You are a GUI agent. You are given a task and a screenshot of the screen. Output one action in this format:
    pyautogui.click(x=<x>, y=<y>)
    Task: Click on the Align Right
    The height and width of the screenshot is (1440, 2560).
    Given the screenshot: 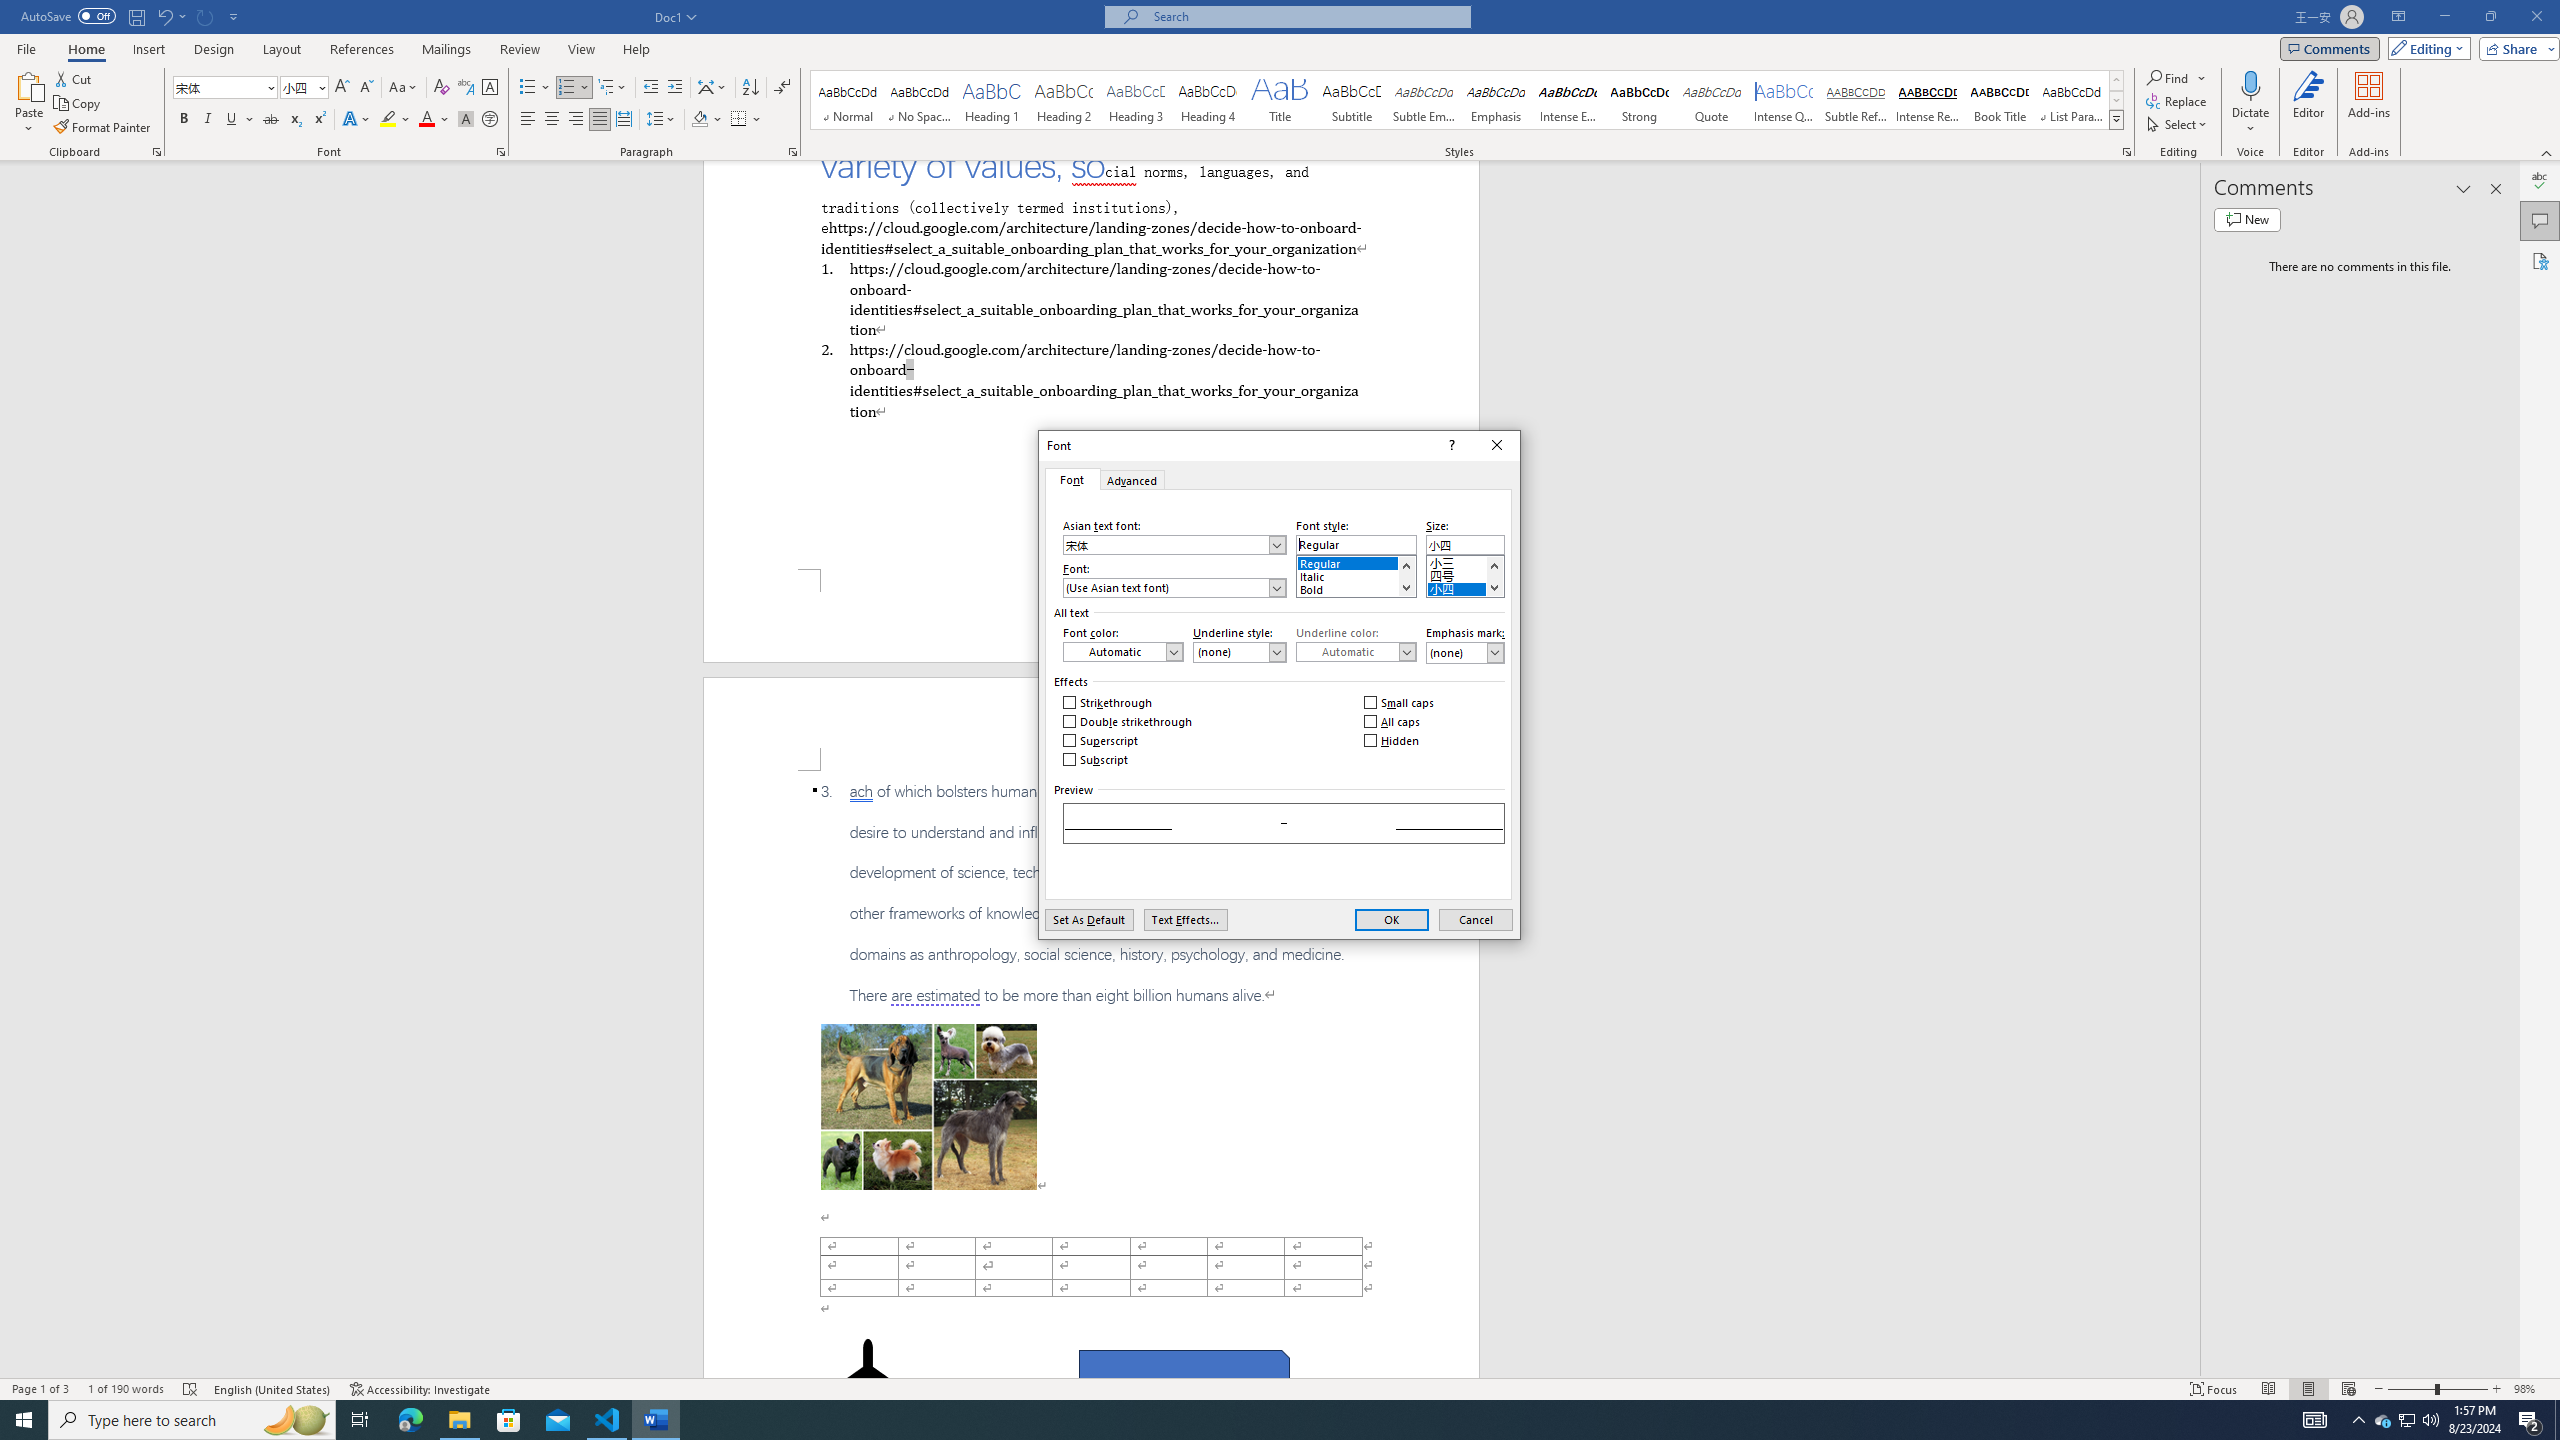 What is the action you would take?
    pyautogui.click(x=576, y=120)
    